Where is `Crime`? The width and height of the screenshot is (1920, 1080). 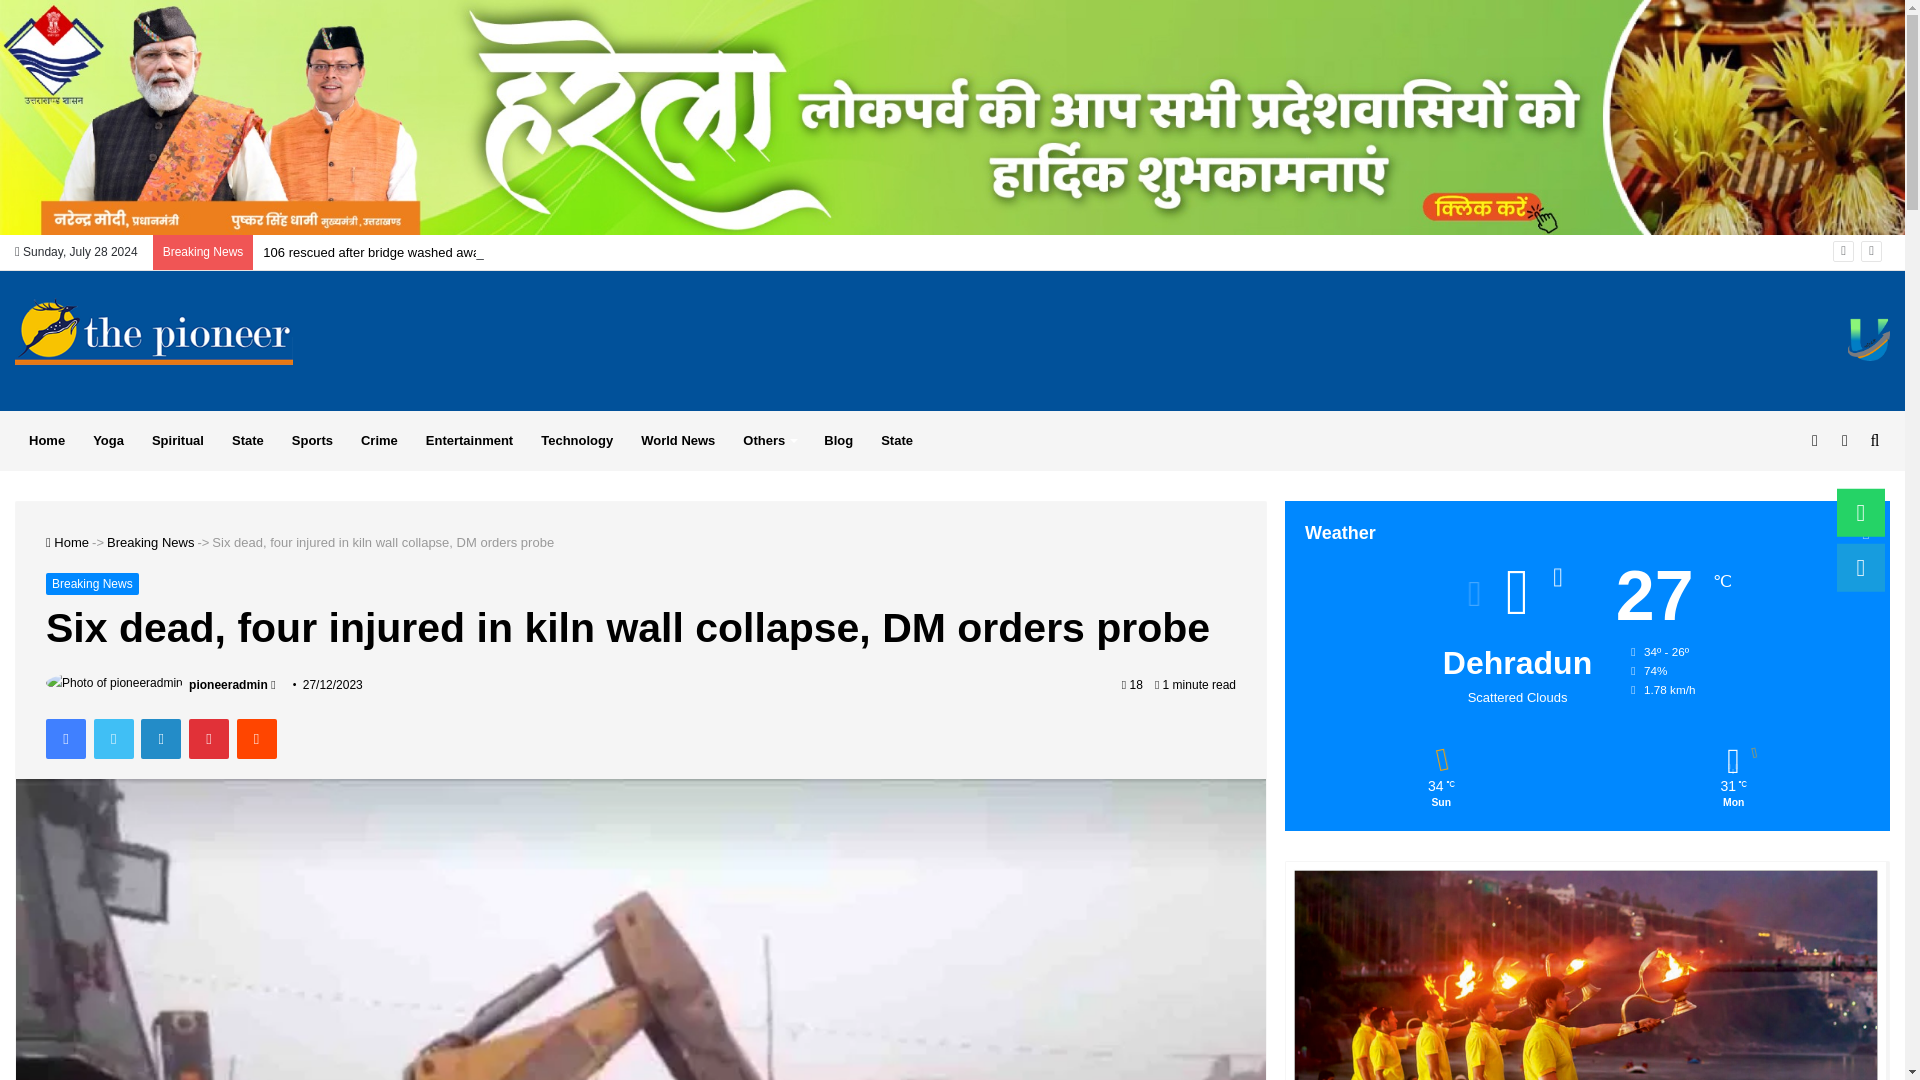 Crime is located at coordinates (380, 440).